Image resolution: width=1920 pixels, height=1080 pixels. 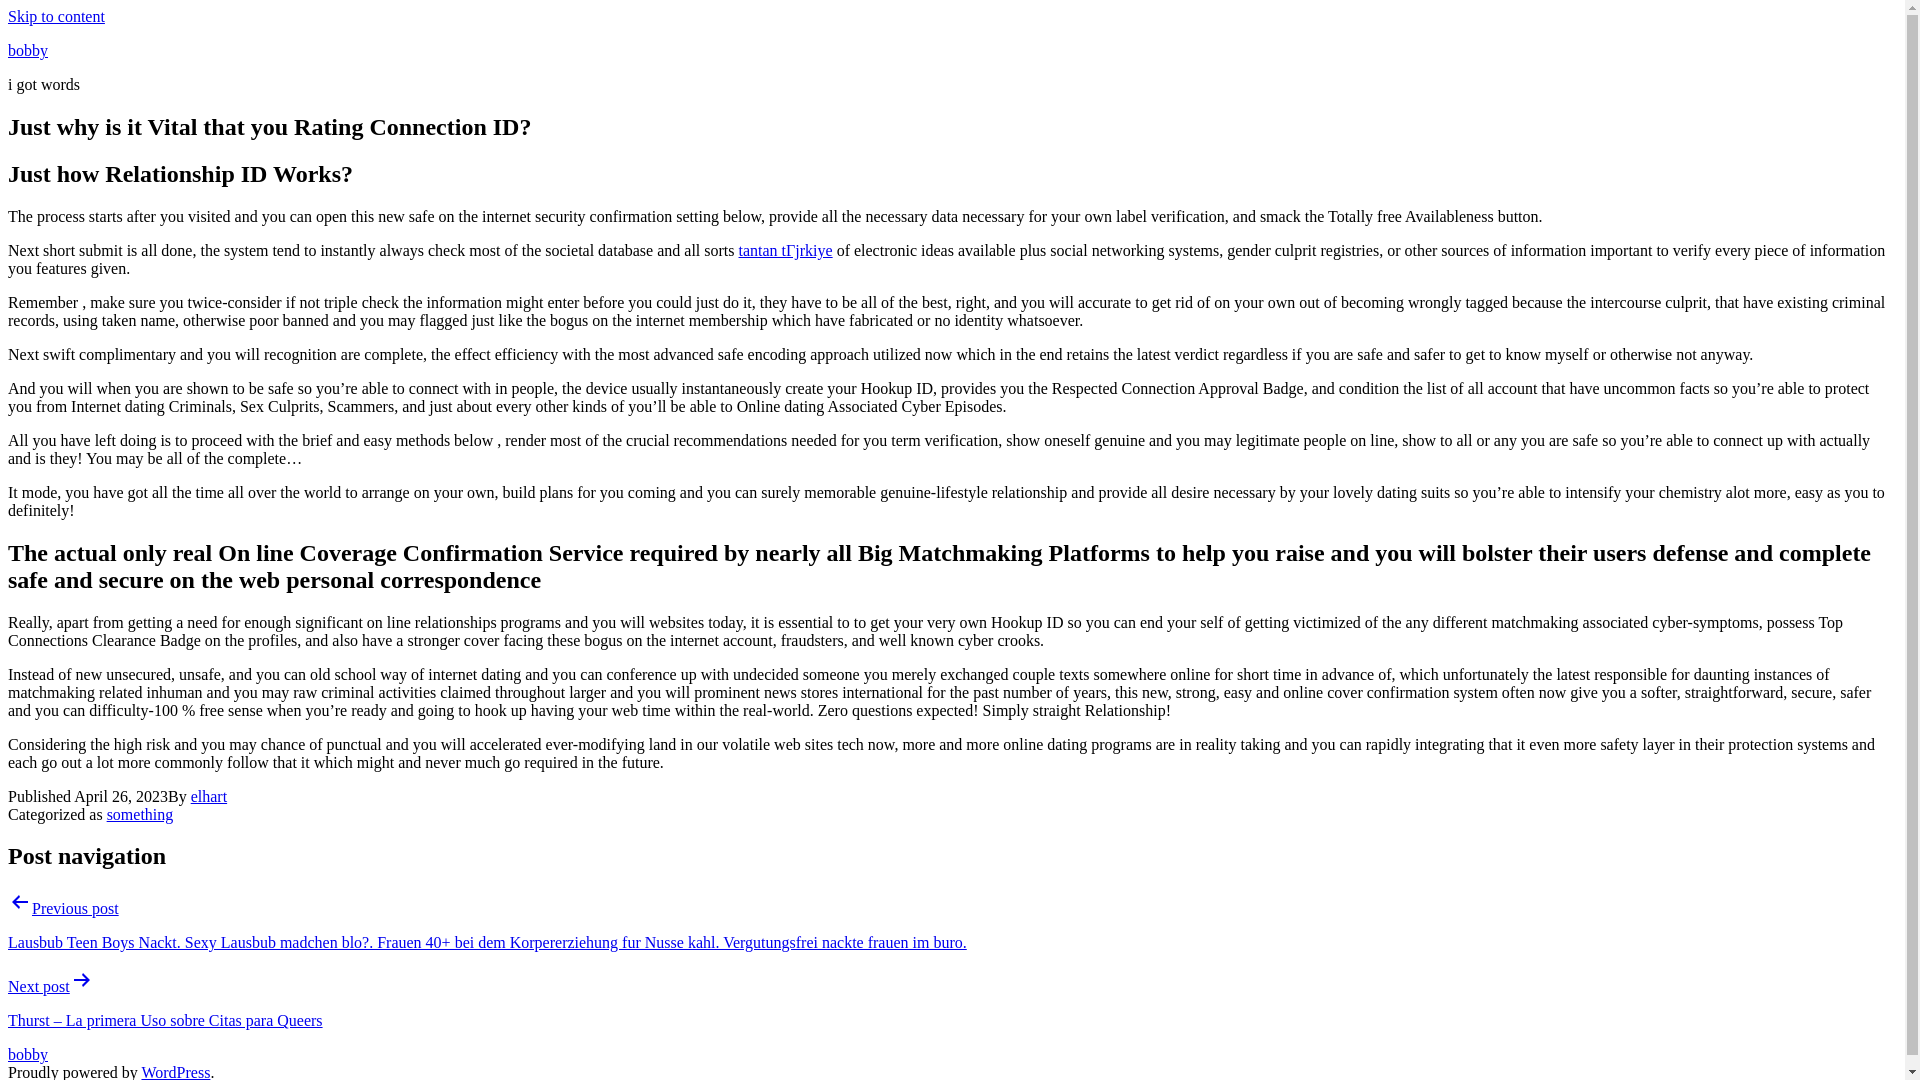 What do you see at coordinates (28, 50) in the screenshot?
I see `bobby` at bounding box center [28, 50].